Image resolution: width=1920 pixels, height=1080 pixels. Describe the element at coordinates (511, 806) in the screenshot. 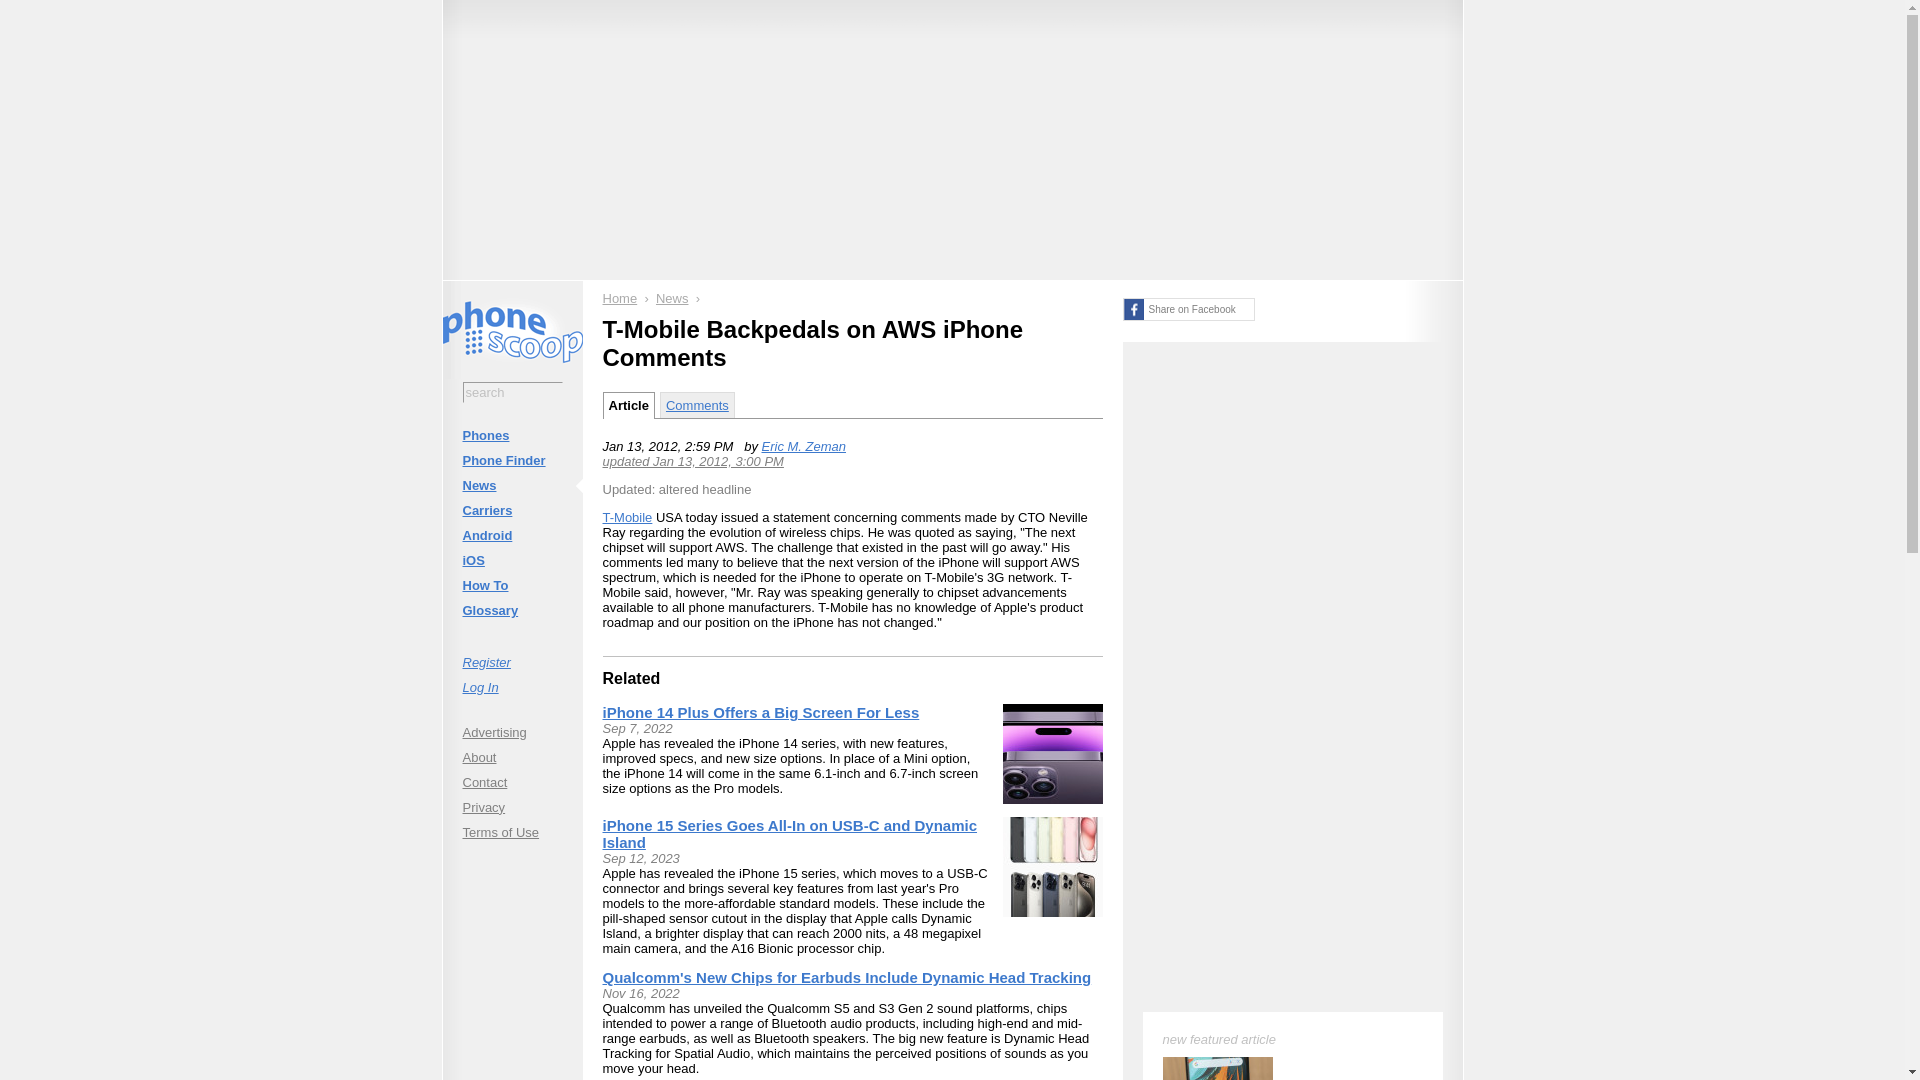

I see `Privacy` at that location.